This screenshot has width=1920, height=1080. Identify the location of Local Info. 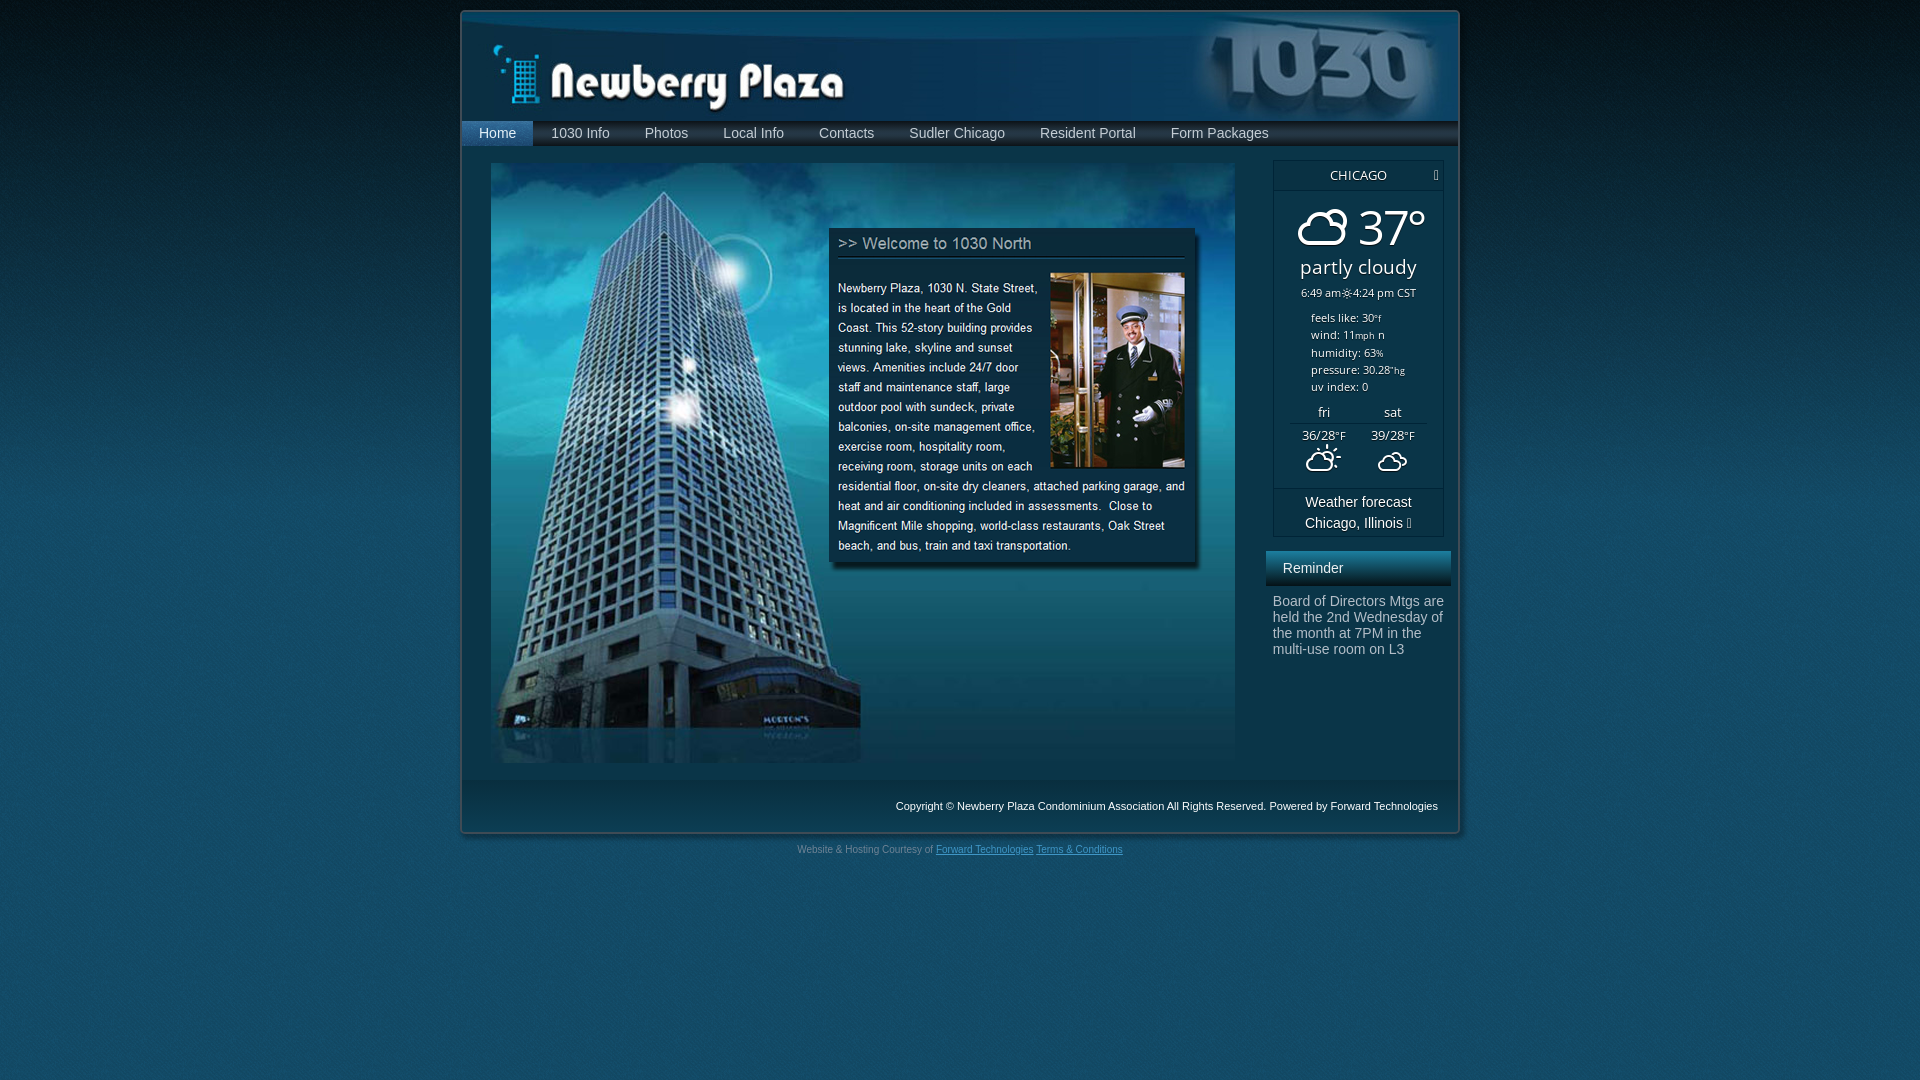
(754, 134).